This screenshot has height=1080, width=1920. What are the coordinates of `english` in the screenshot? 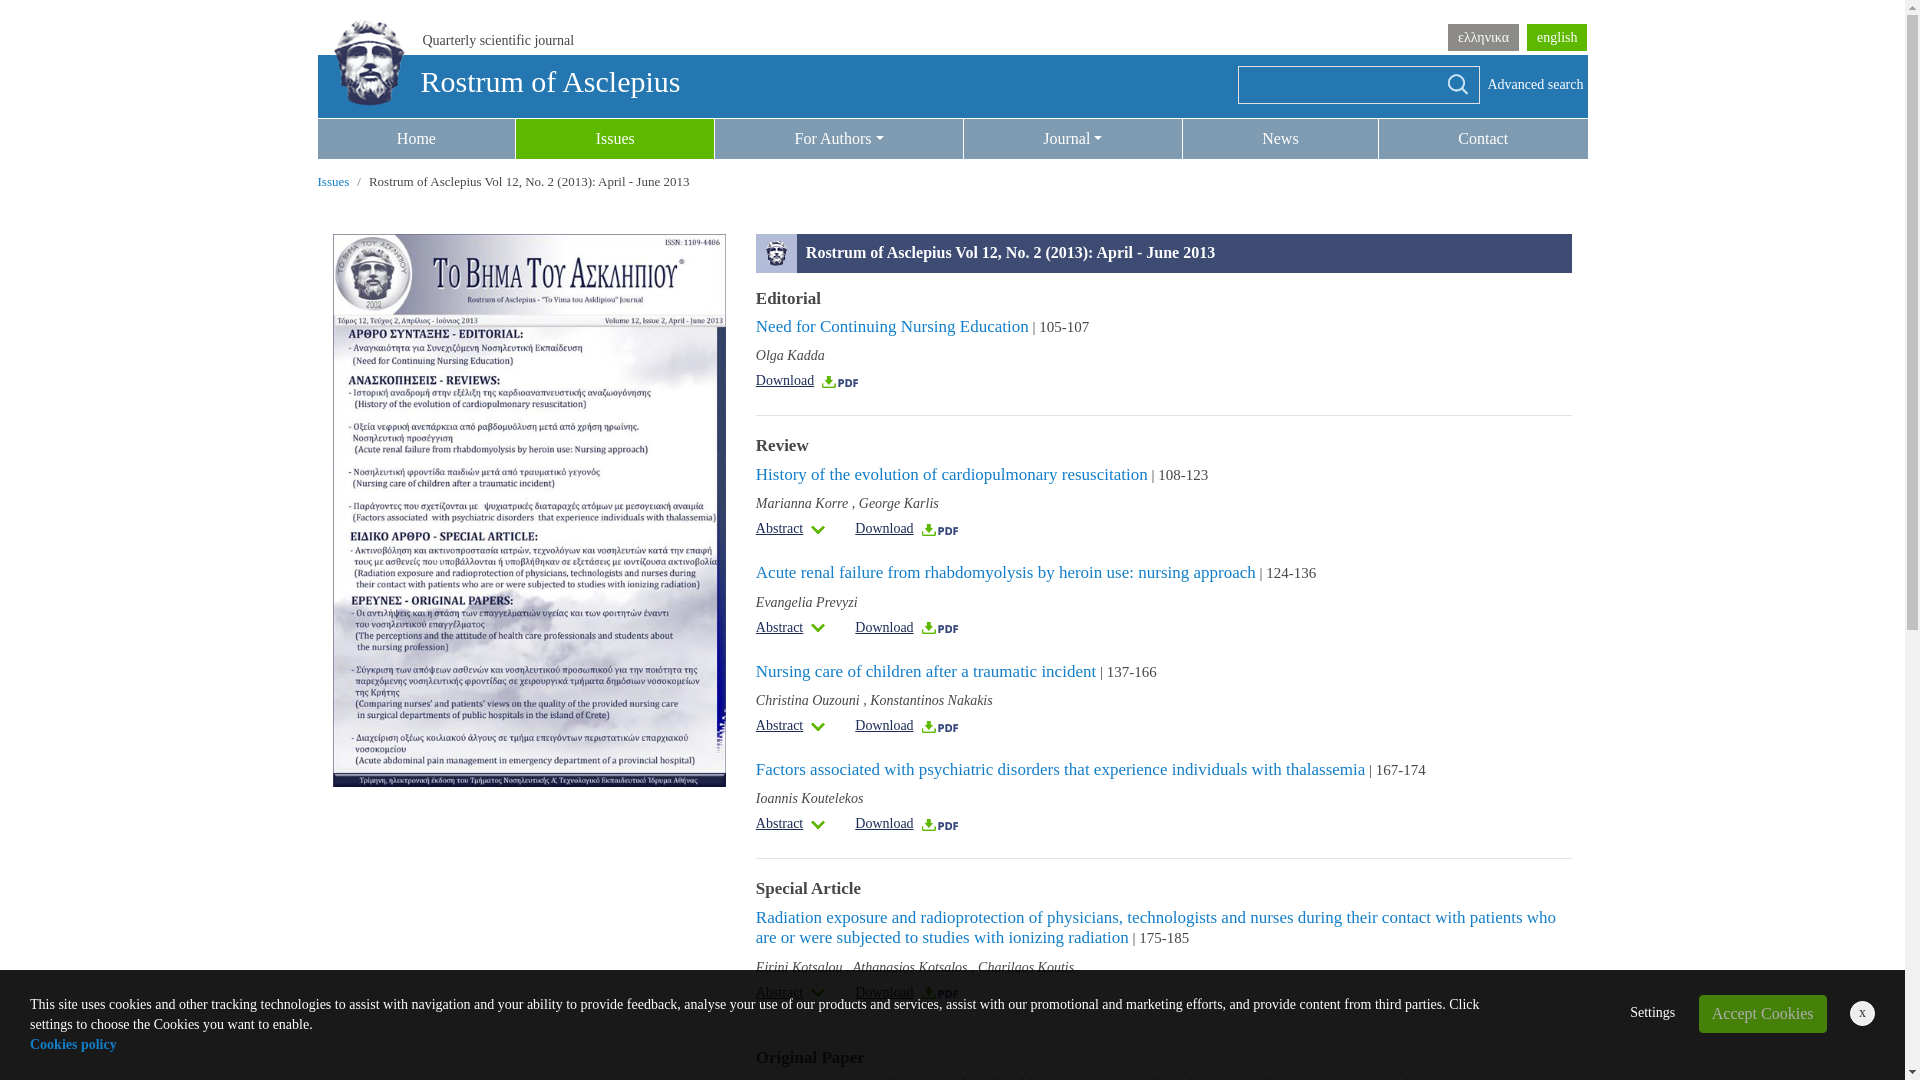 It's located at (1556, 36).